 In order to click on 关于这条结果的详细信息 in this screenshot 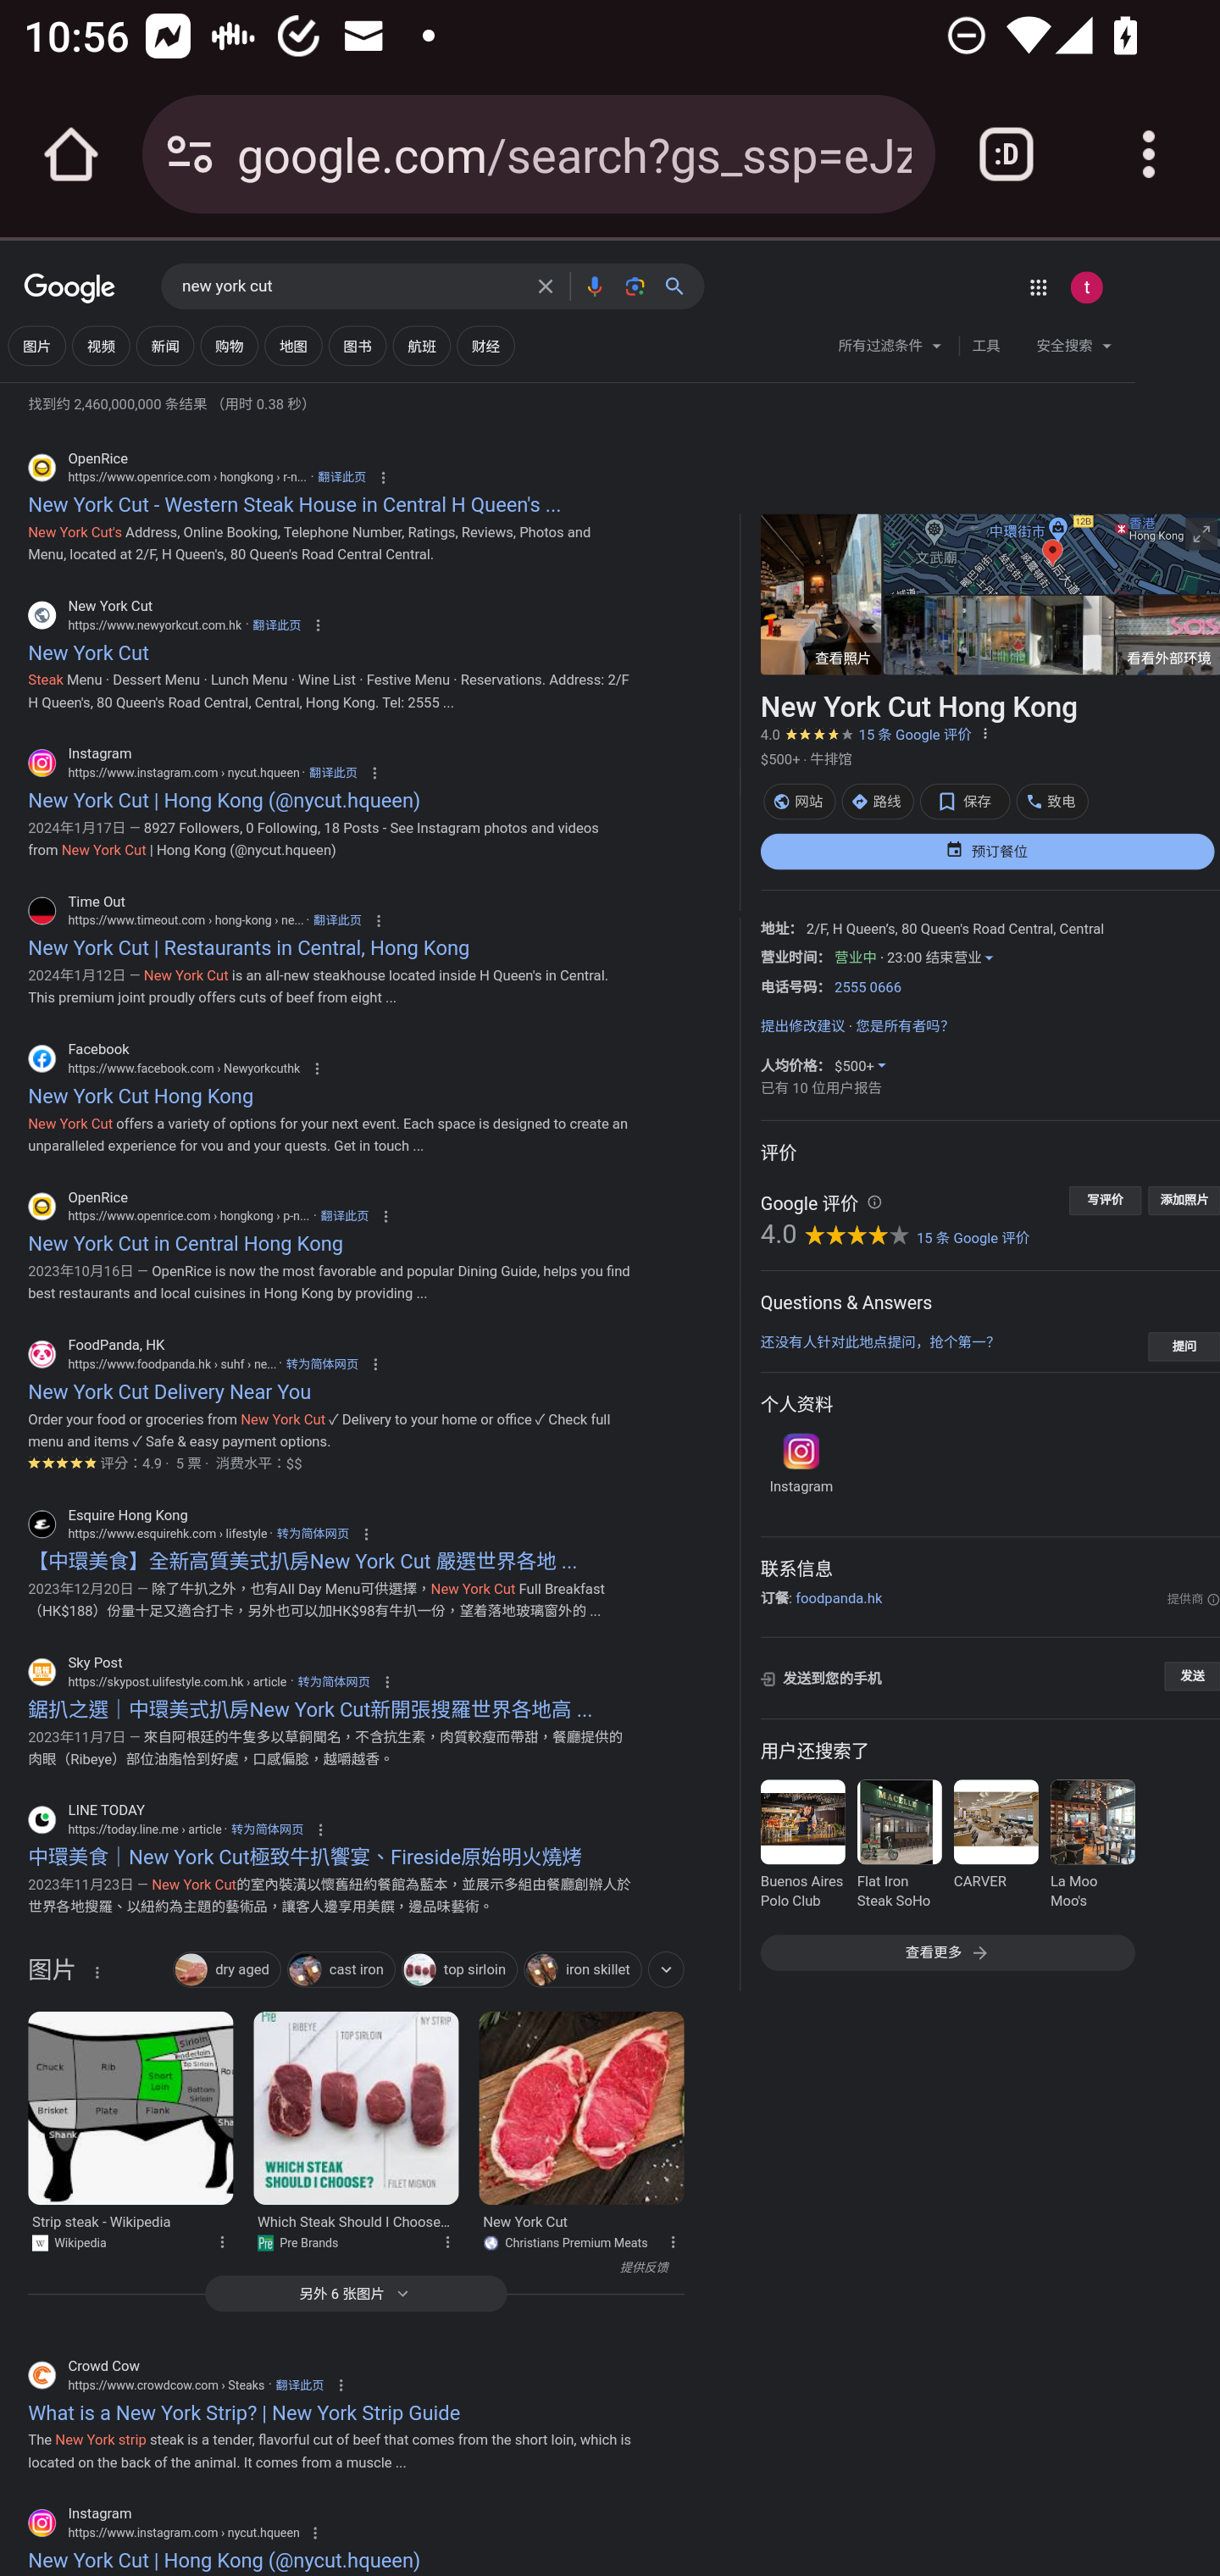, I will do `click(222, 2239)`.